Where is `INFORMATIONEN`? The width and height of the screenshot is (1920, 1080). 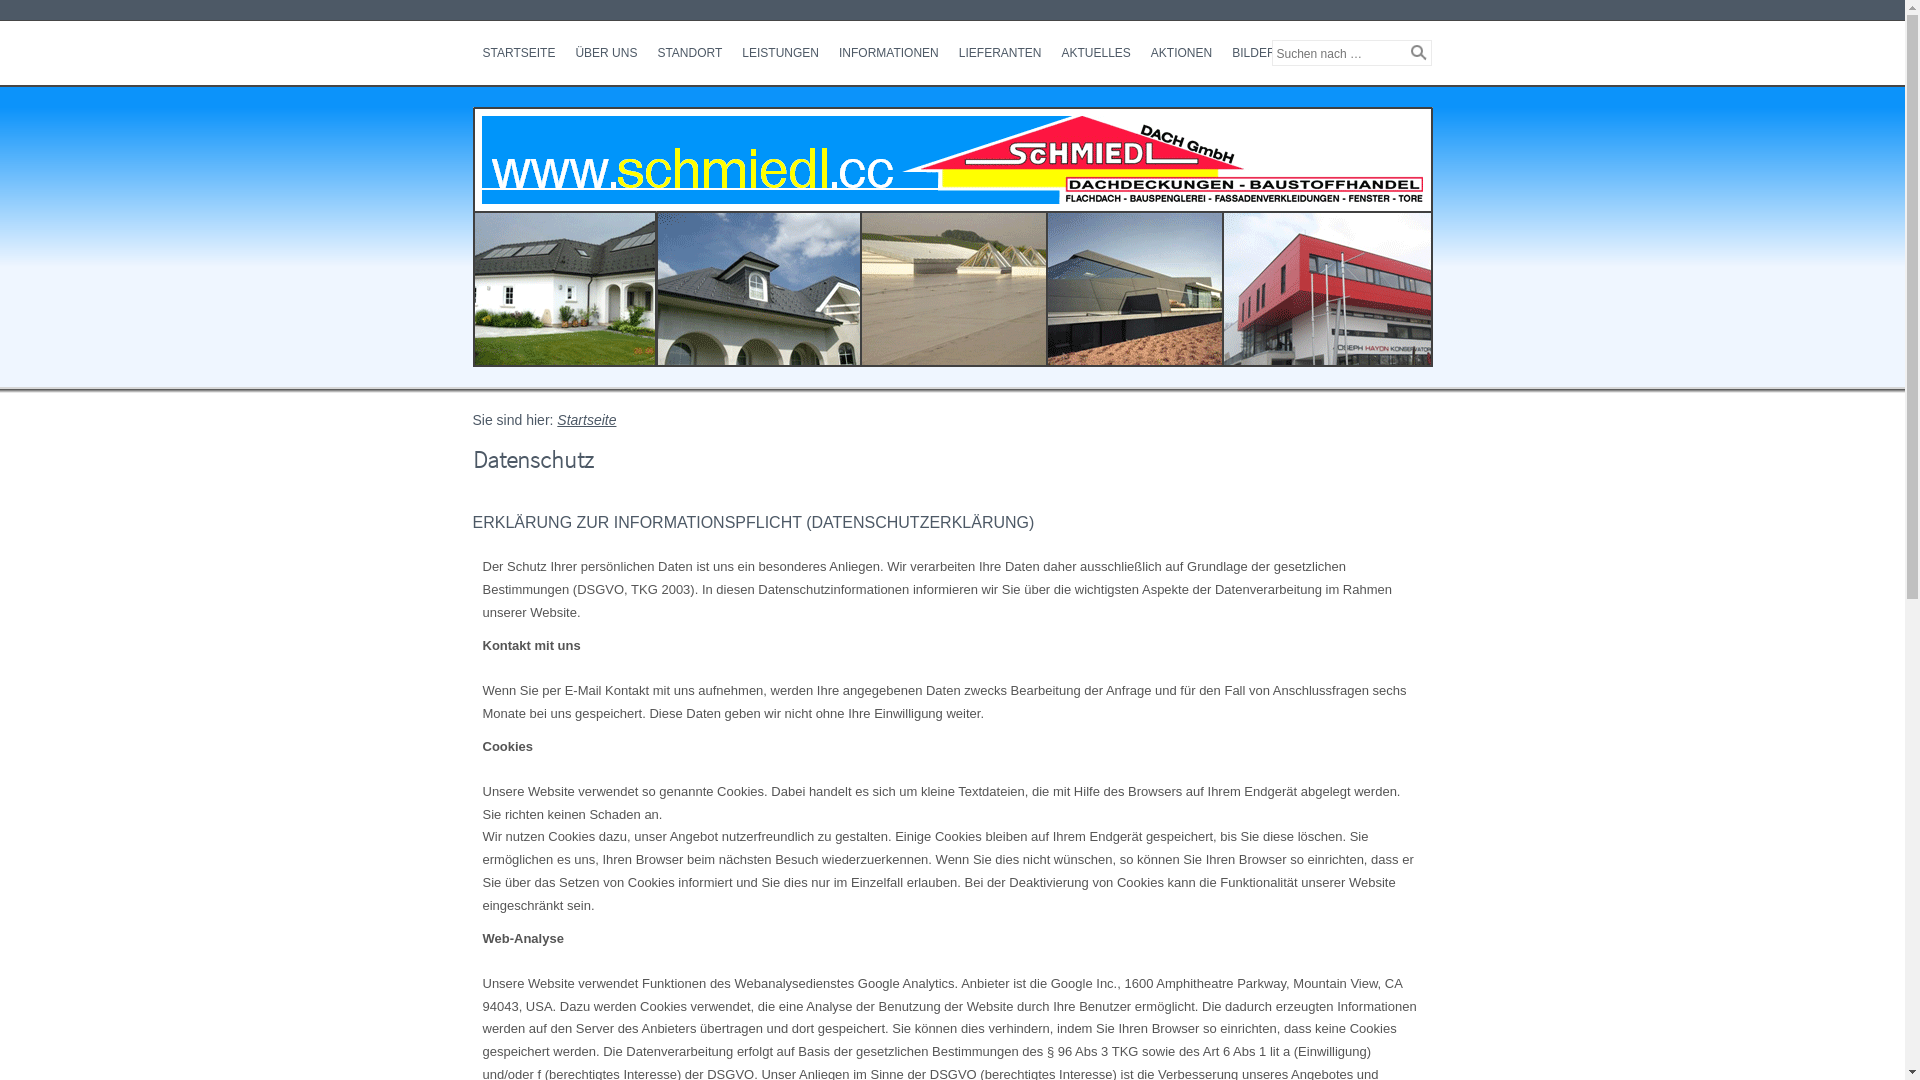
INFORMATIONEN is located at coordinates (889, 53).